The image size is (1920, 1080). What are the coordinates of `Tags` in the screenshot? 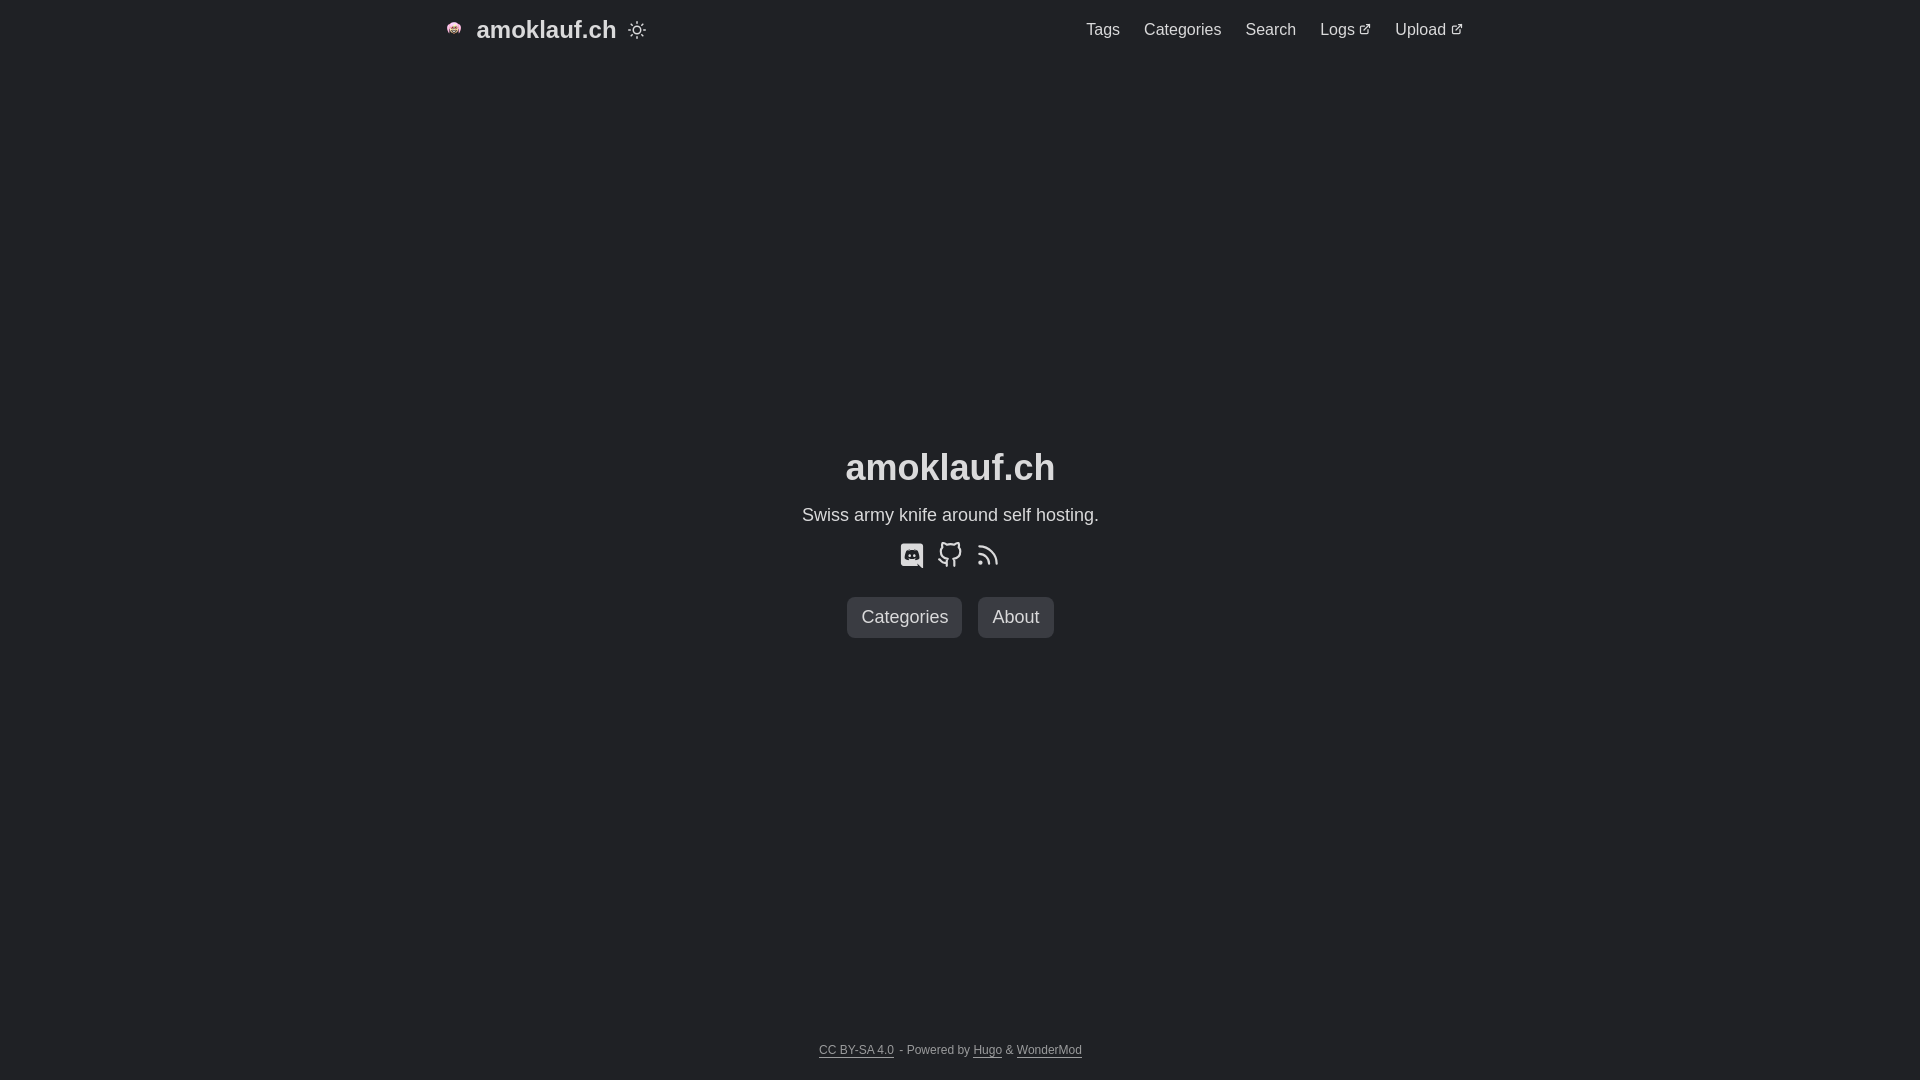 It's located at (1103, 30).